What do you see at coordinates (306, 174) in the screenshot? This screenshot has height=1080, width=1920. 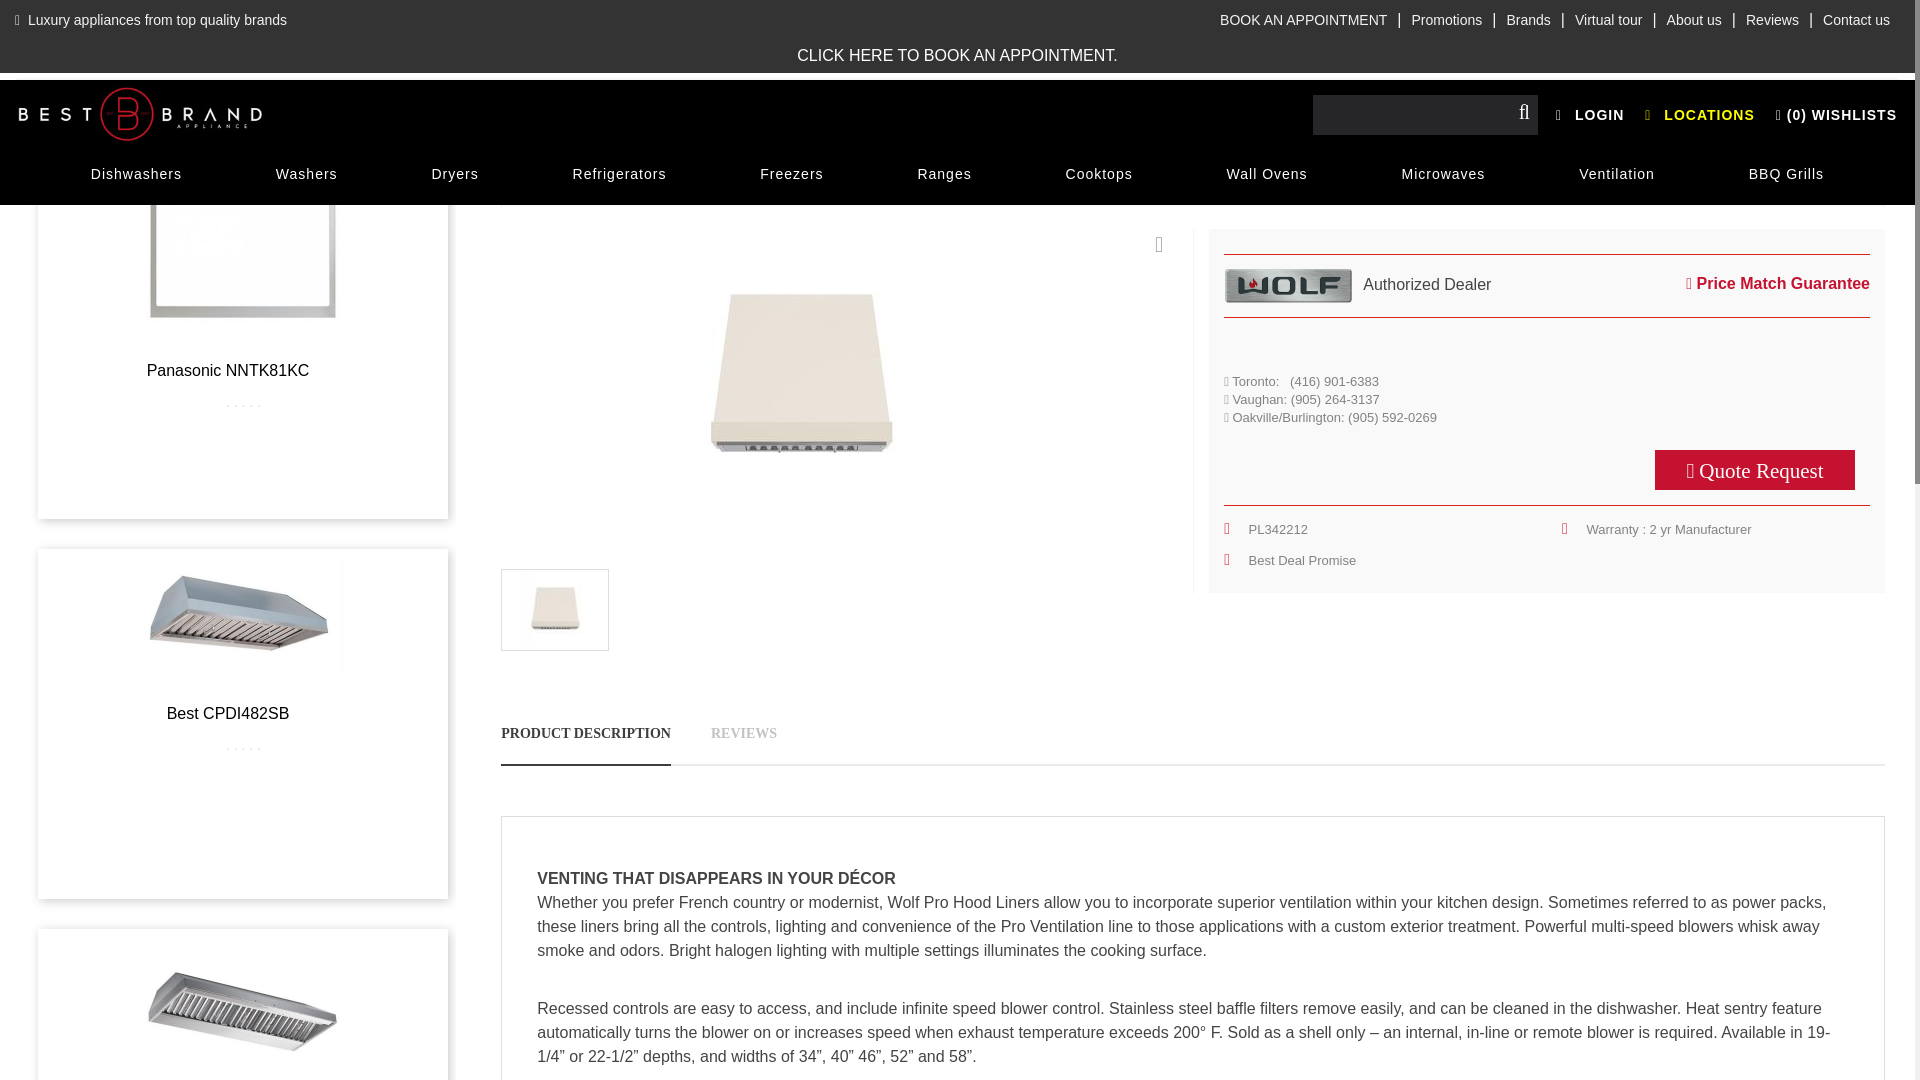 I see `Washers` at bounding box center [306, 174].